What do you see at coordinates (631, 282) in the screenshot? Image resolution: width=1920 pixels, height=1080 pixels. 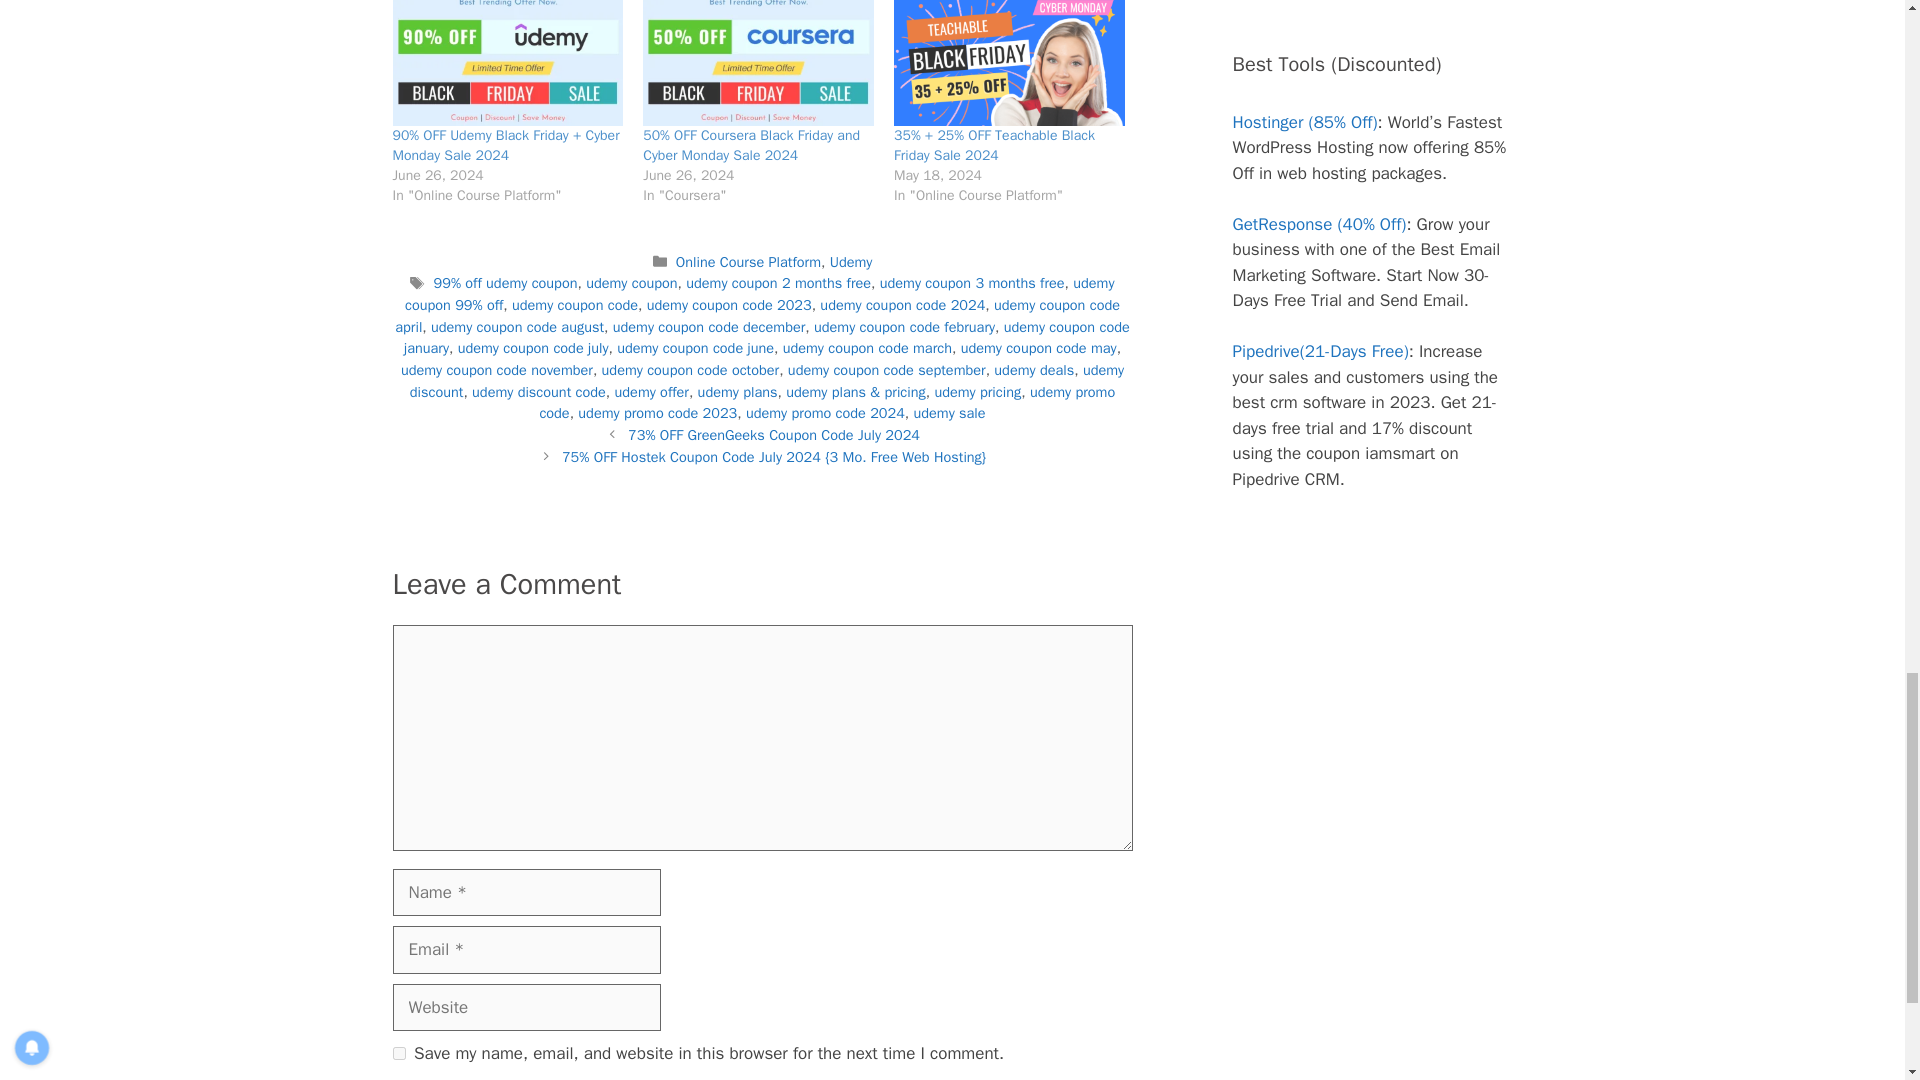 I see `udemy coupon` at bounding box center [631, 282].